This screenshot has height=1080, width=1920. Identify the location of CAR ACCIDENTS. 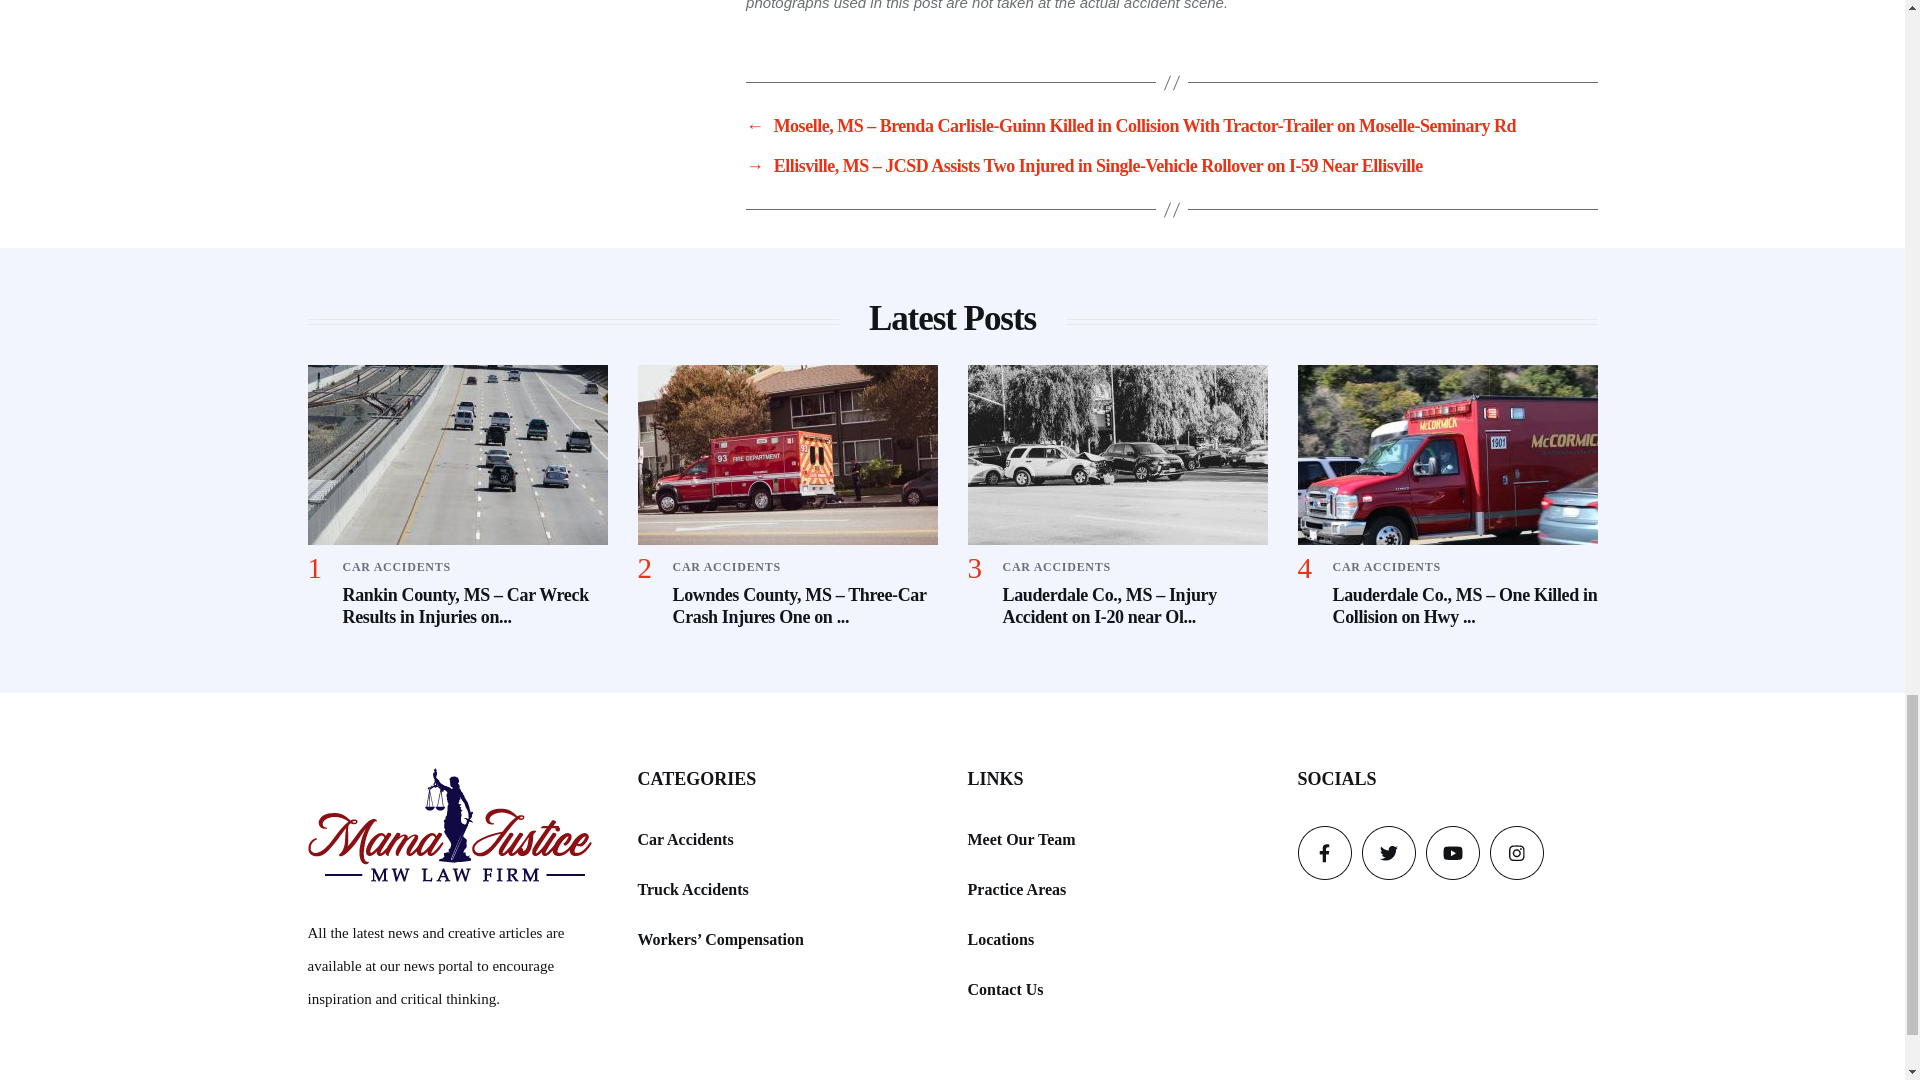
(726, 566).